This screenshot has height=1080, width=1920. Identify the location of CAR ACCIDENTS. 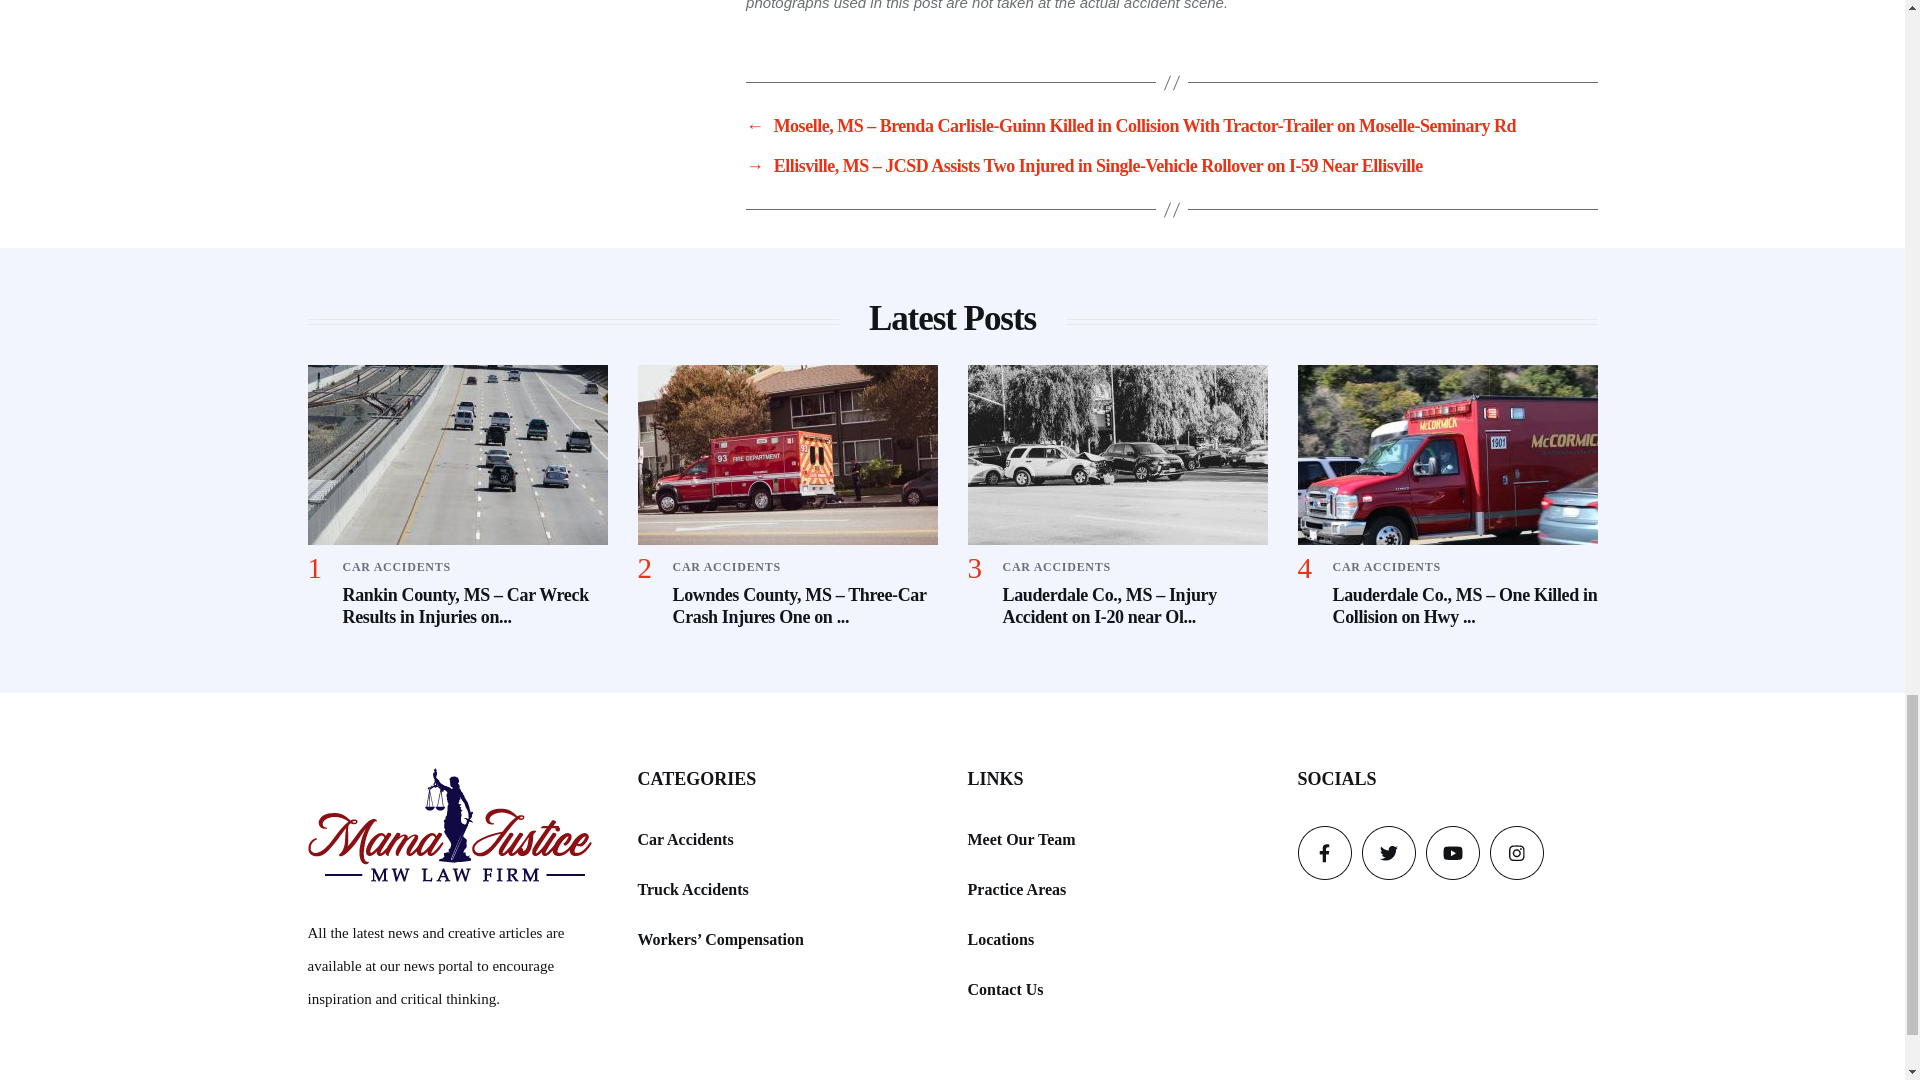
(726, 566).